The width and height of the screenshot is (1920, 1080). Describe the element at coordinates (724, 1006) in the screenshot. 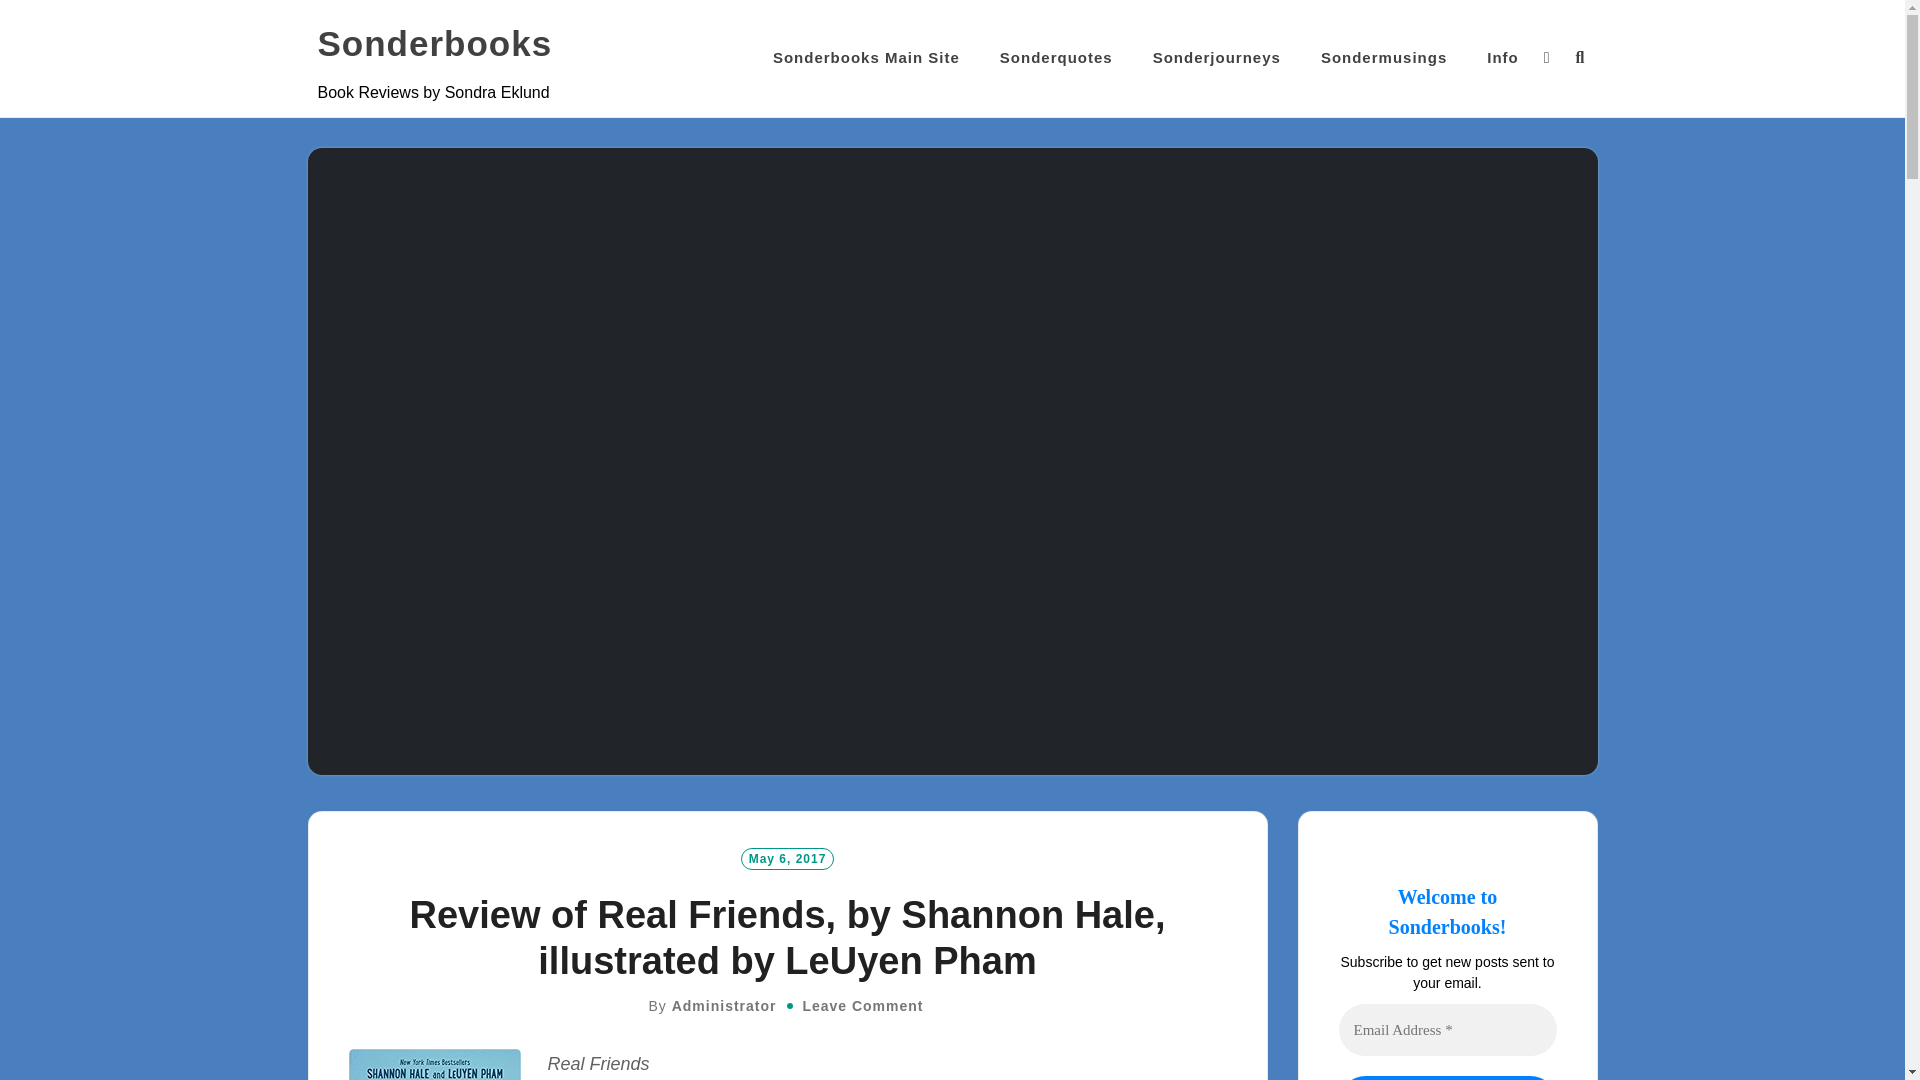

I see `Administrator` at that location.